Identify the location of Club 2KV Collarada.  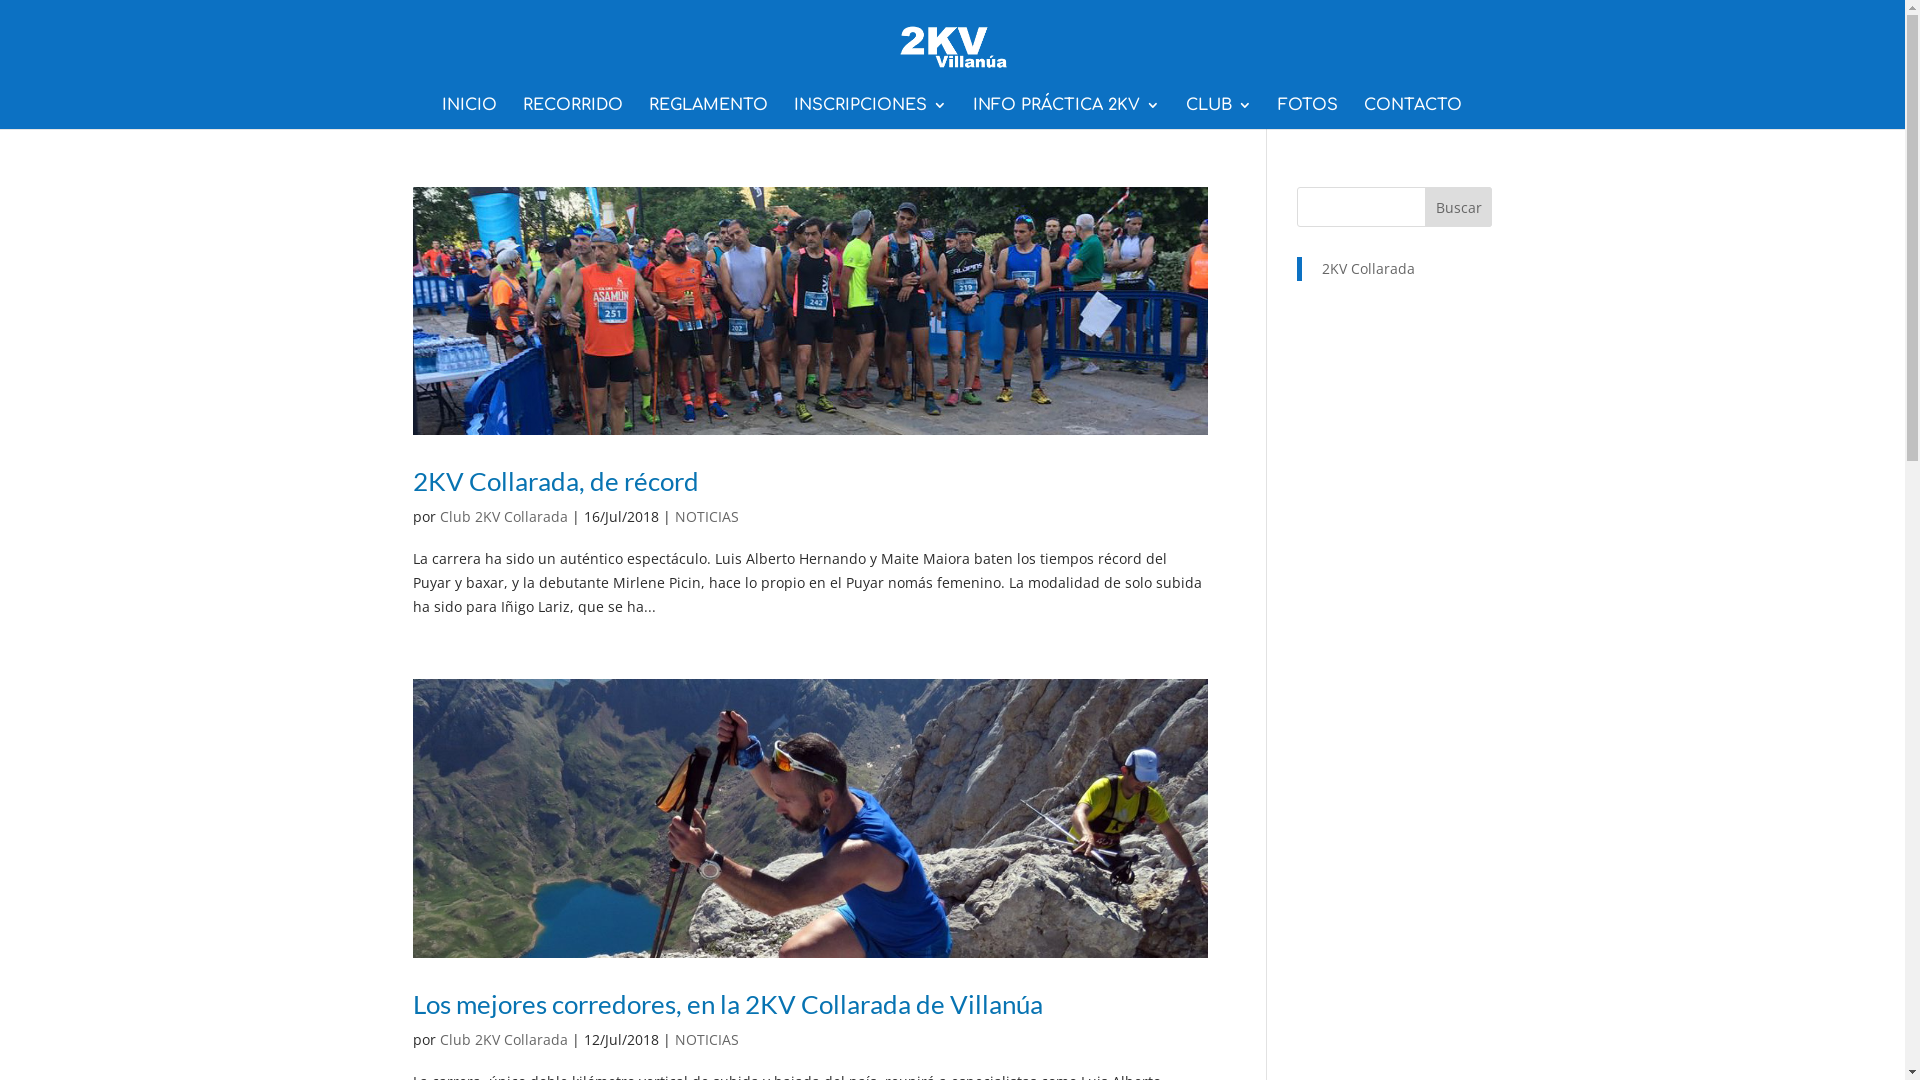
(504, 516).